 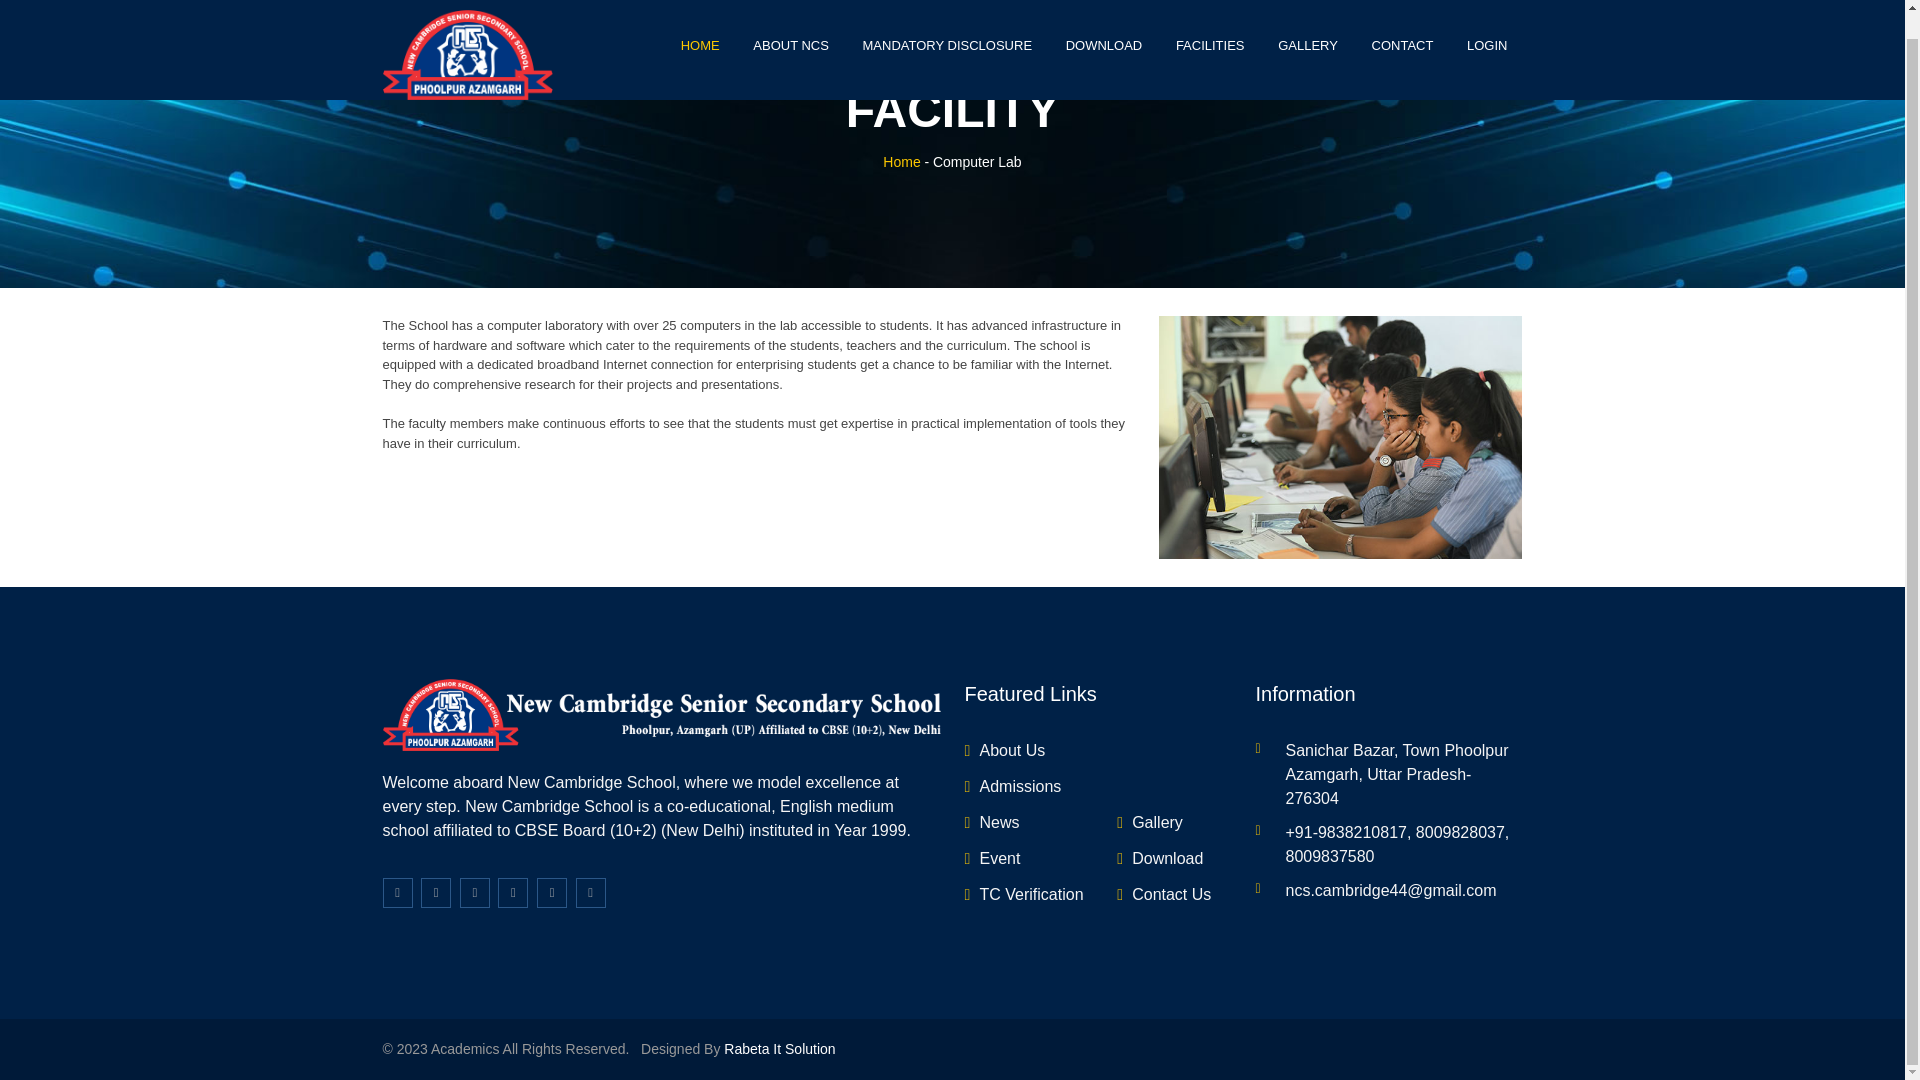 What do you see at coordinates (1308, 22) in the screenshot?
I see `GALLERY` at bounding box center [1308, 22].